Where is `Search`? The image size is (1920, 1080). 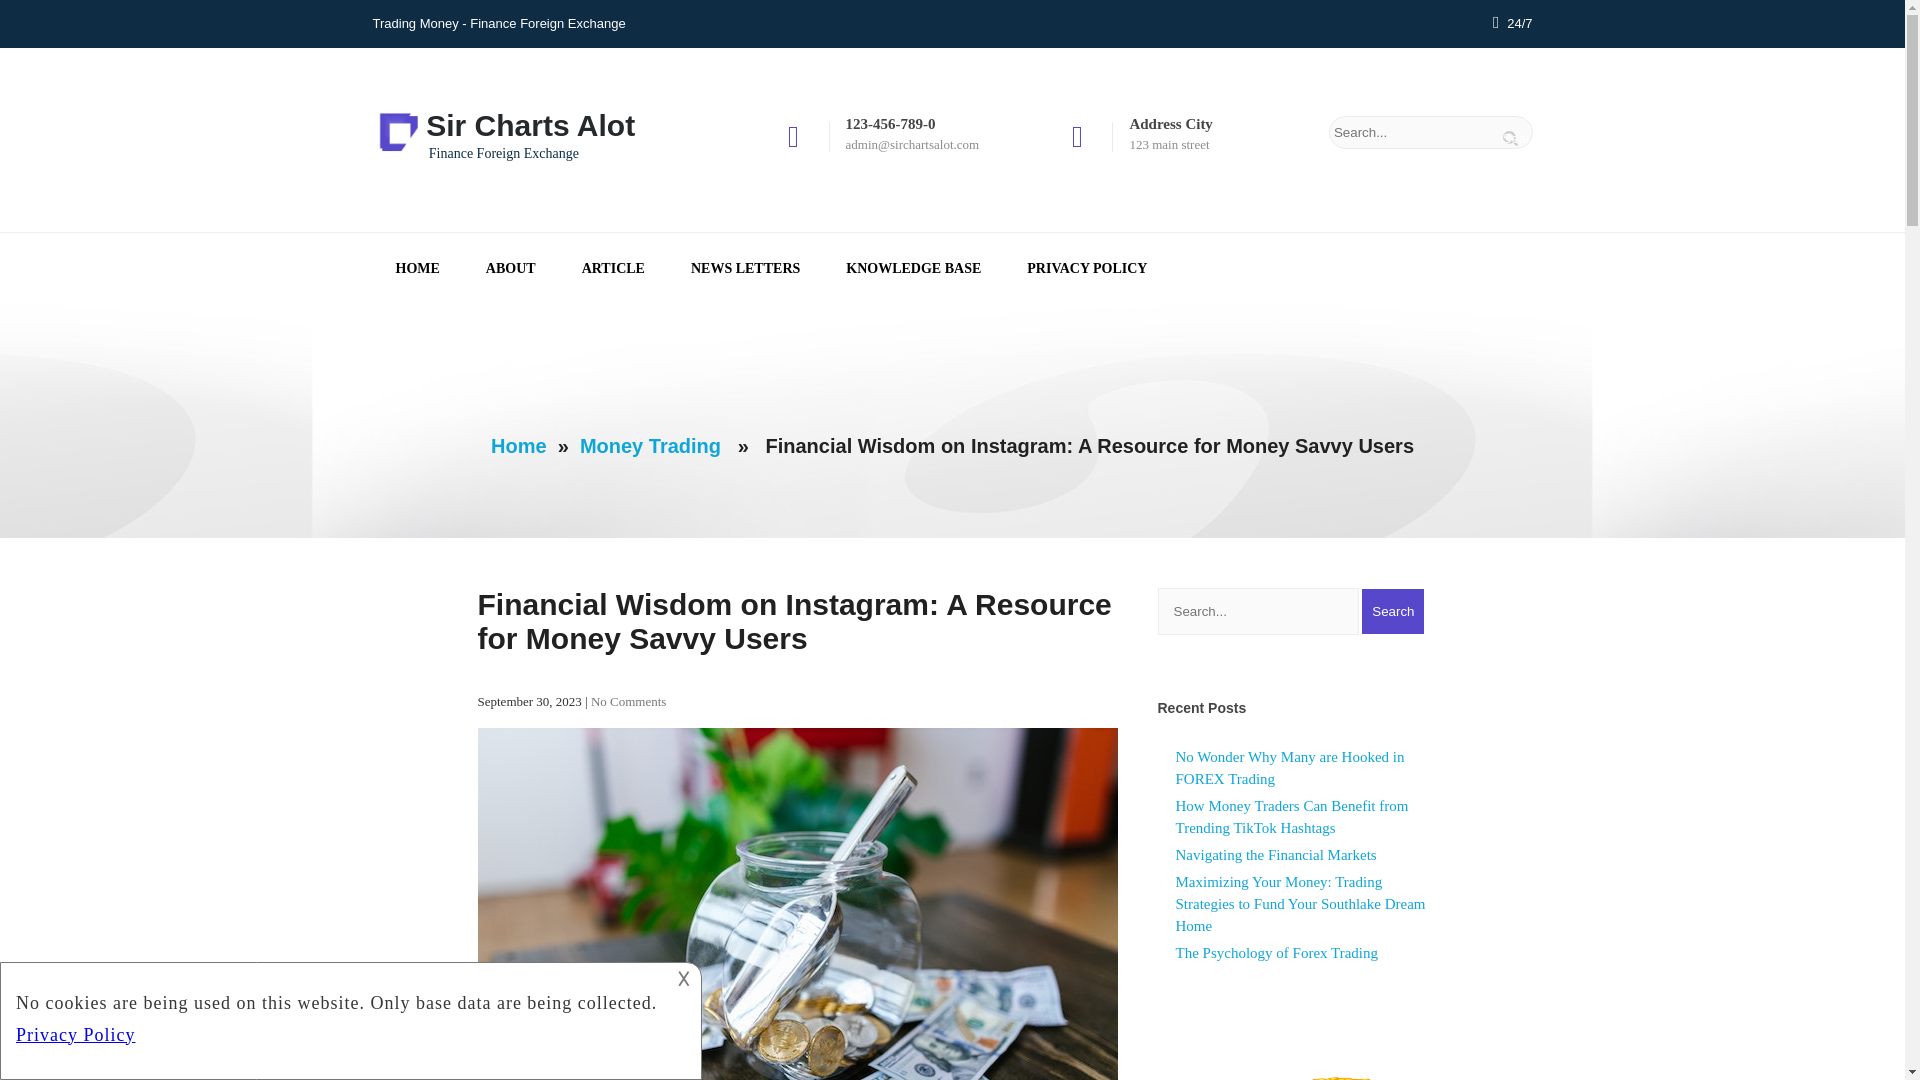
Search is located at coordinates (1392, 610).